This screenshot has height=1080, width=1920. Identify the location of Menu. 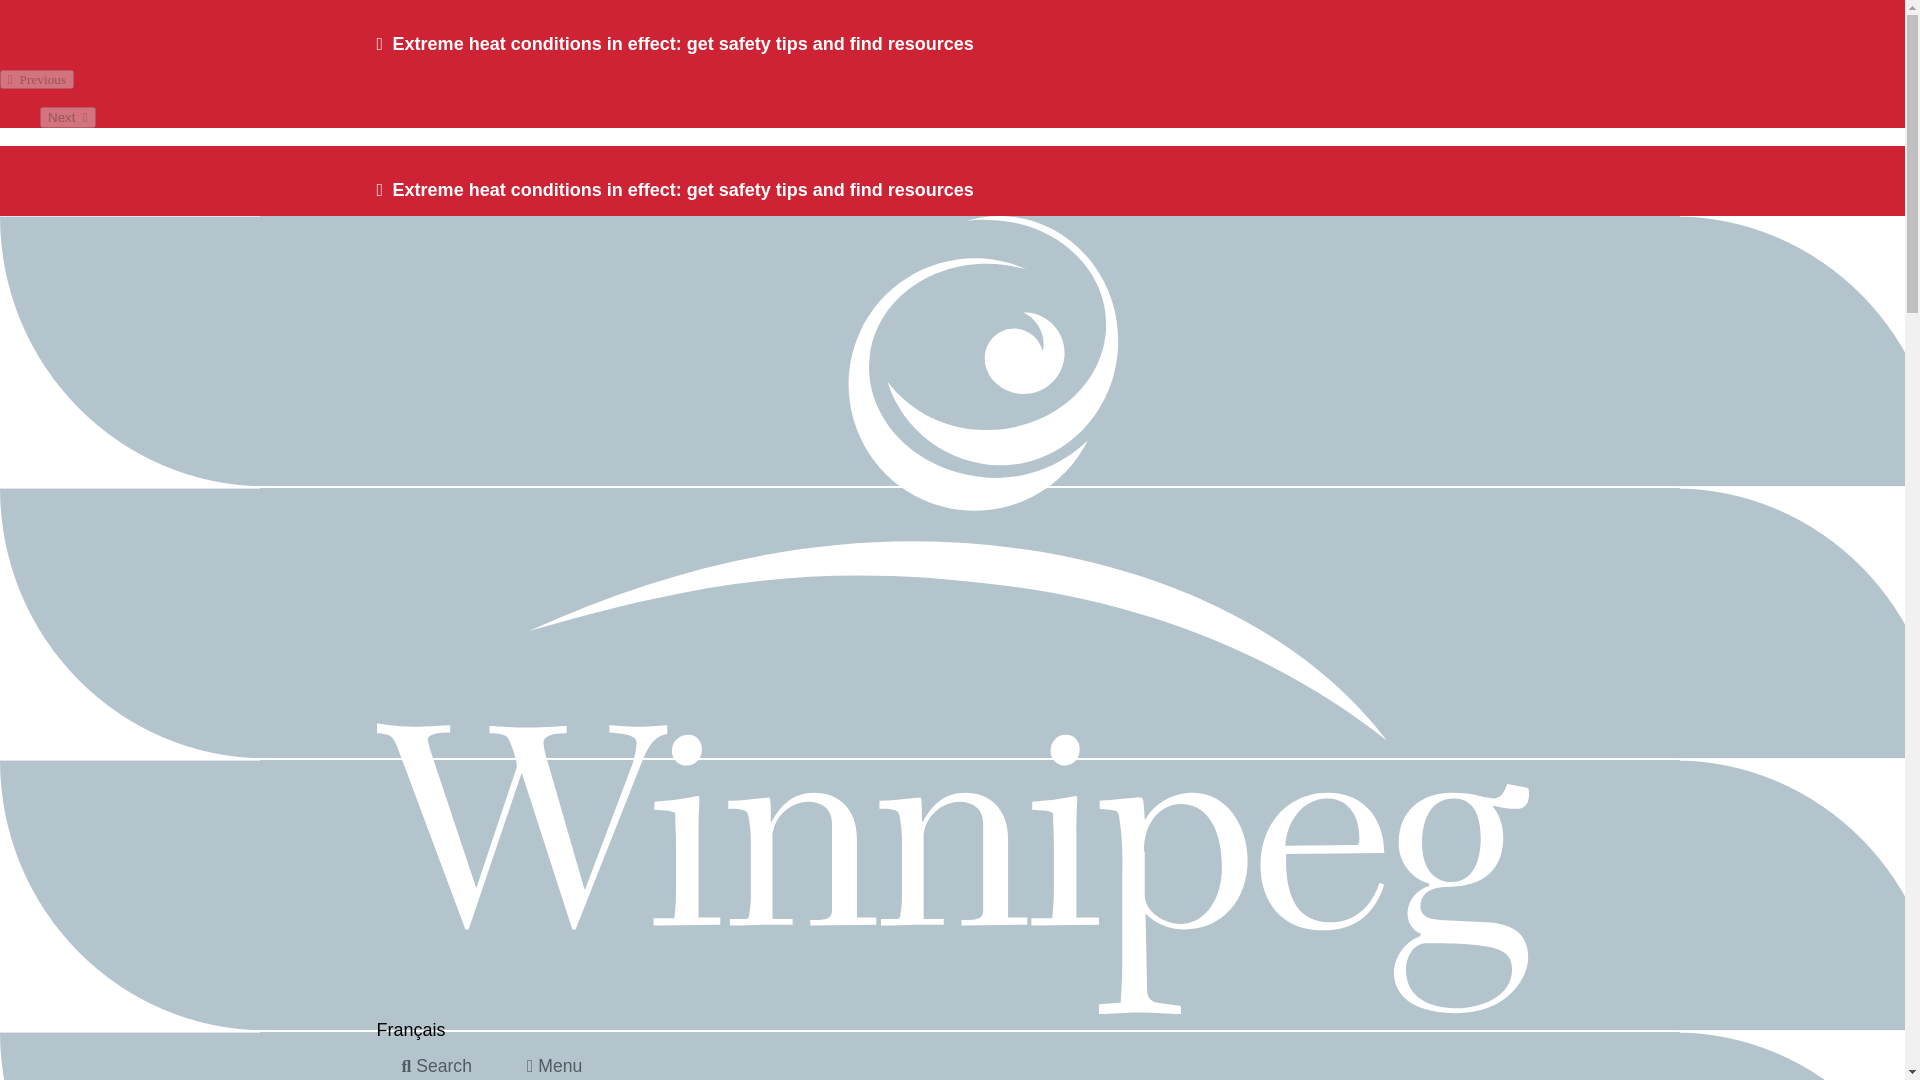
(554, 1062).